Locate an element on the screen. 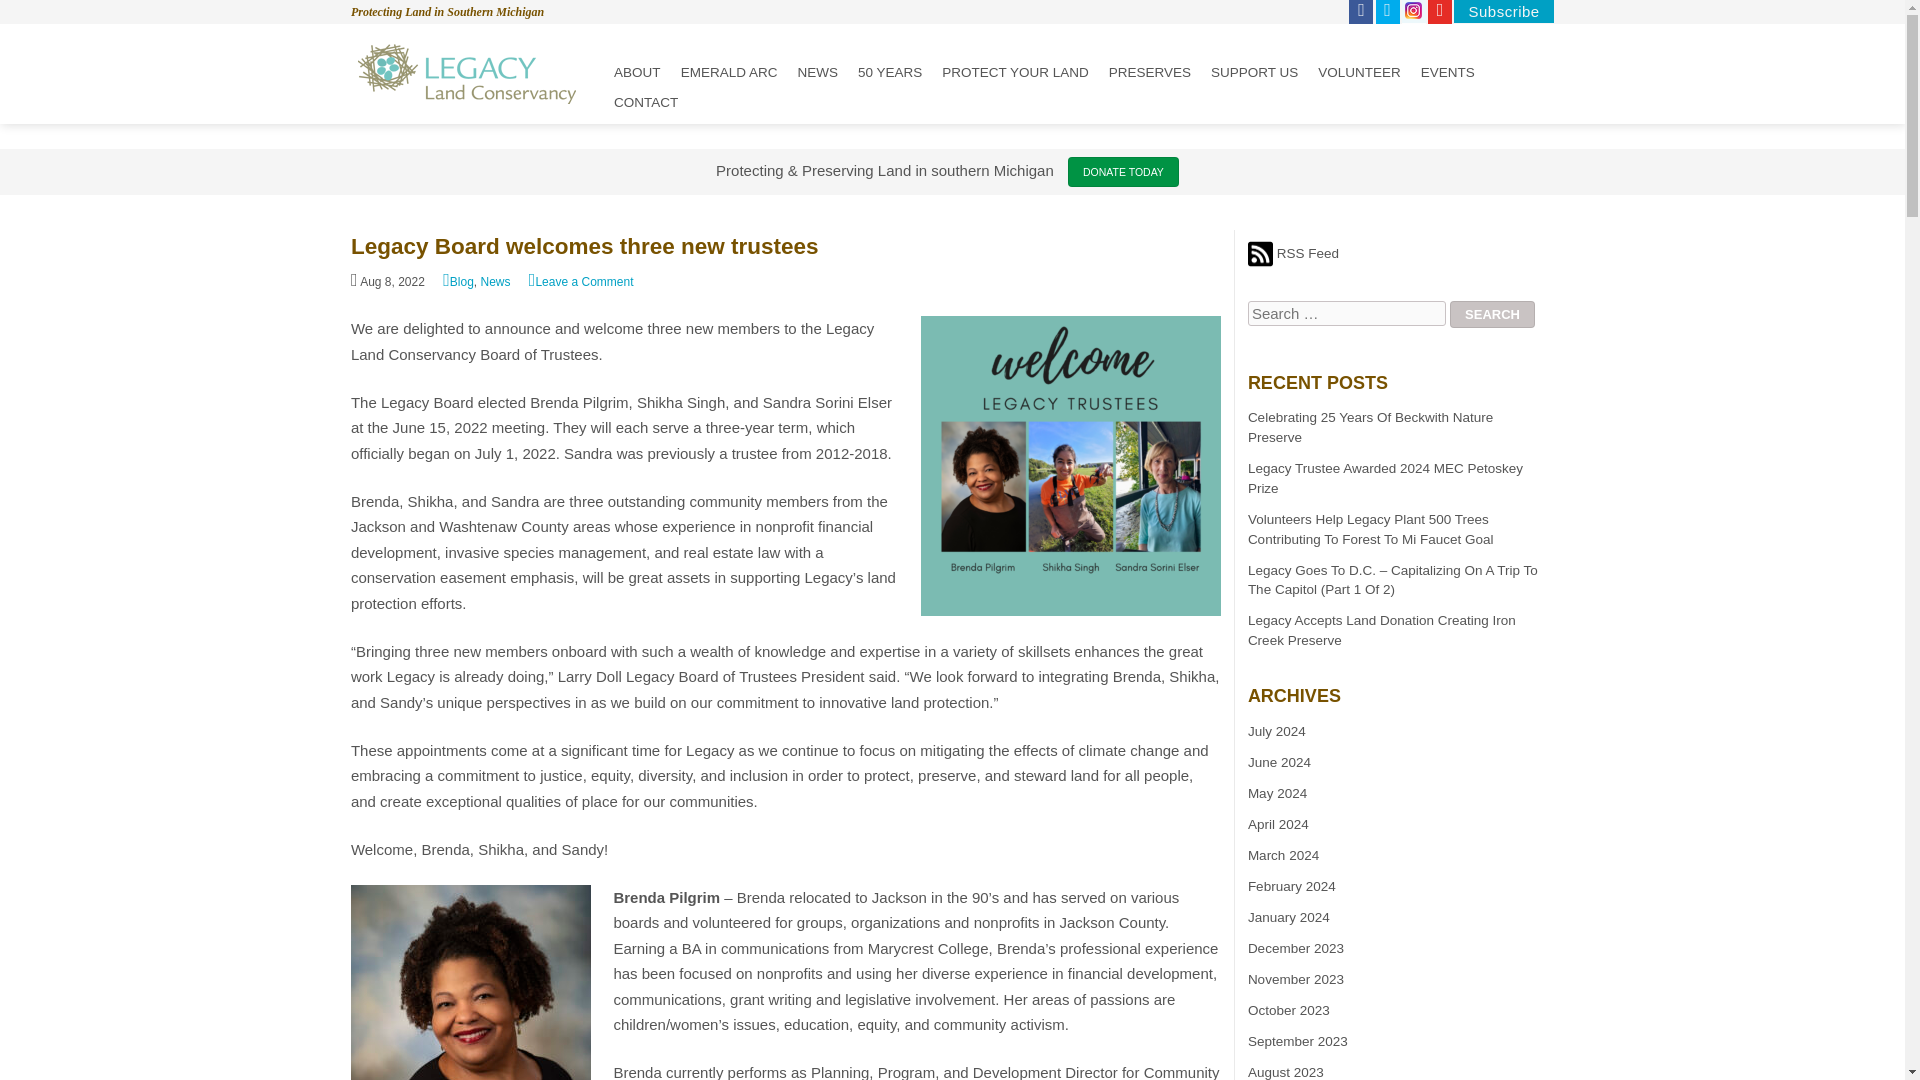  50 YEARS is located at coordinates (890, 72).